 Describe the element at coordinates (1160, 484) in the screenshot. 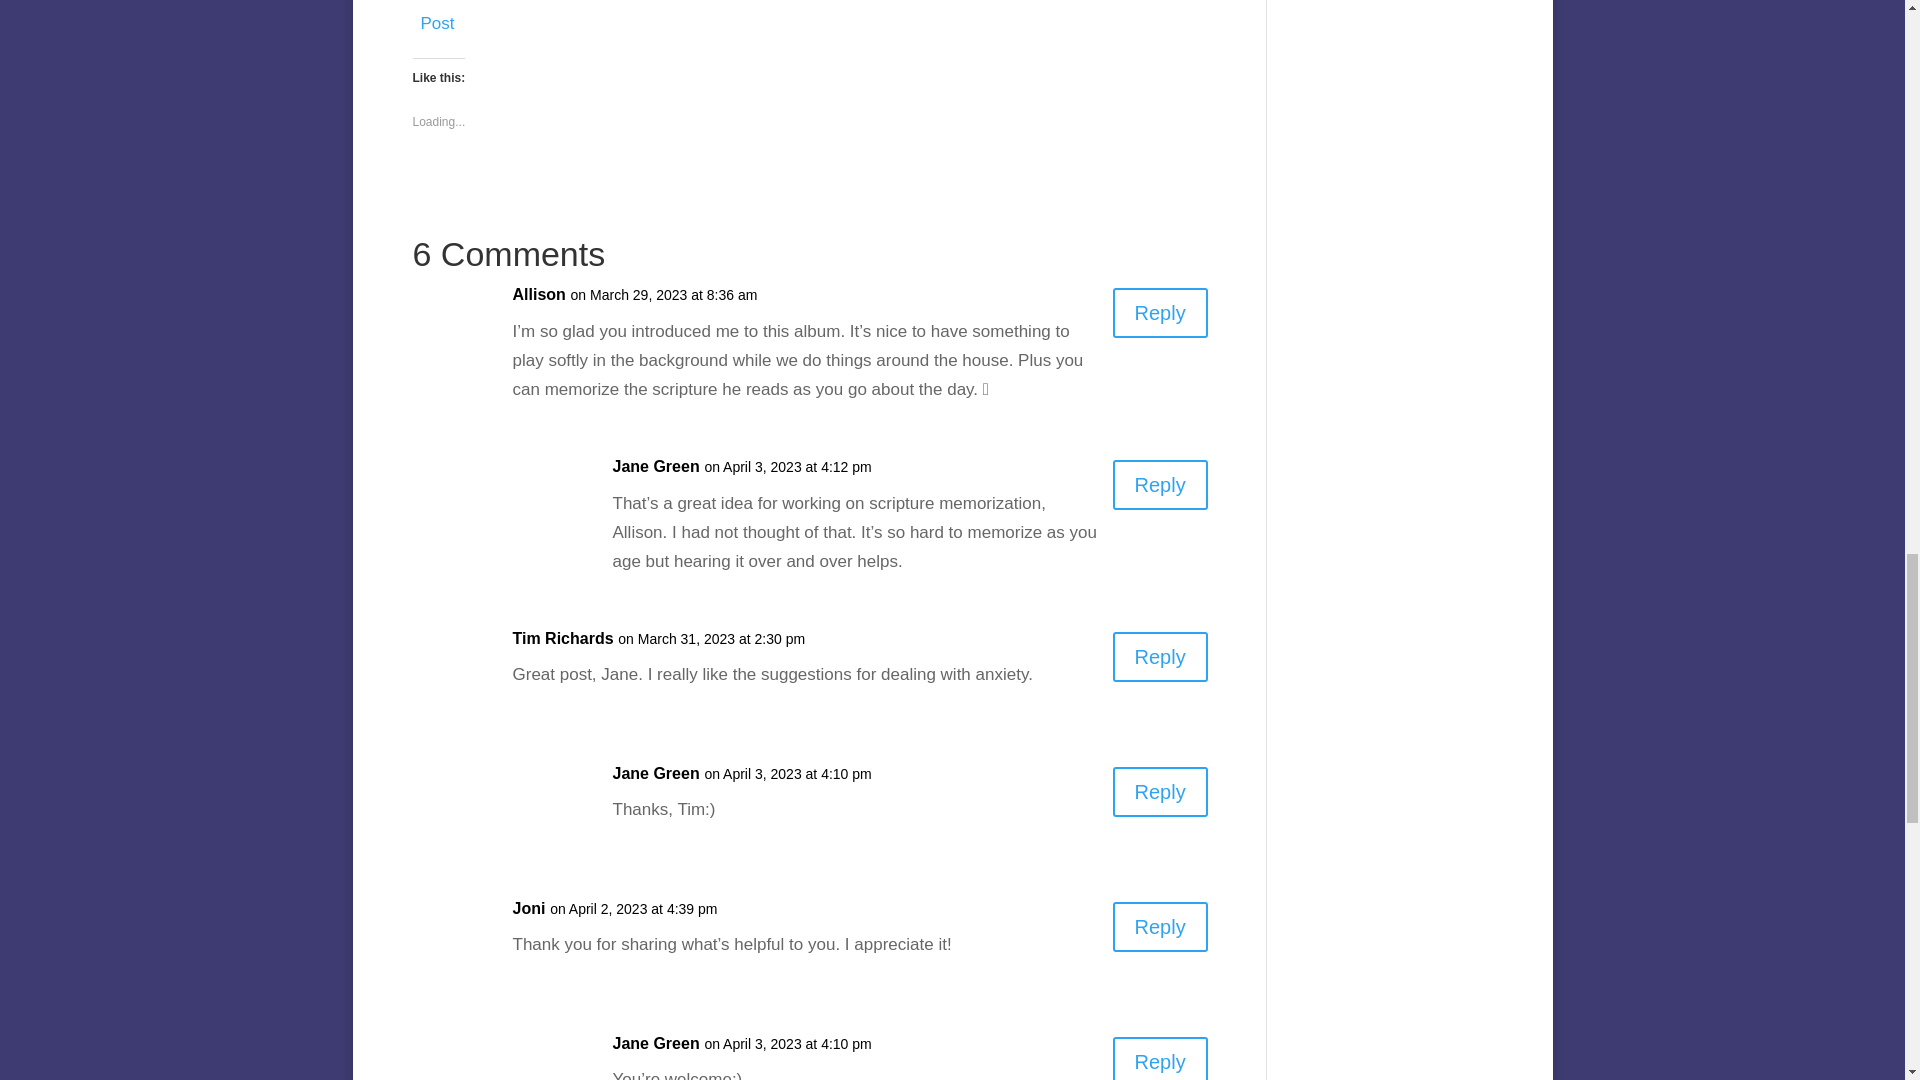

I see `Reply` at that location.